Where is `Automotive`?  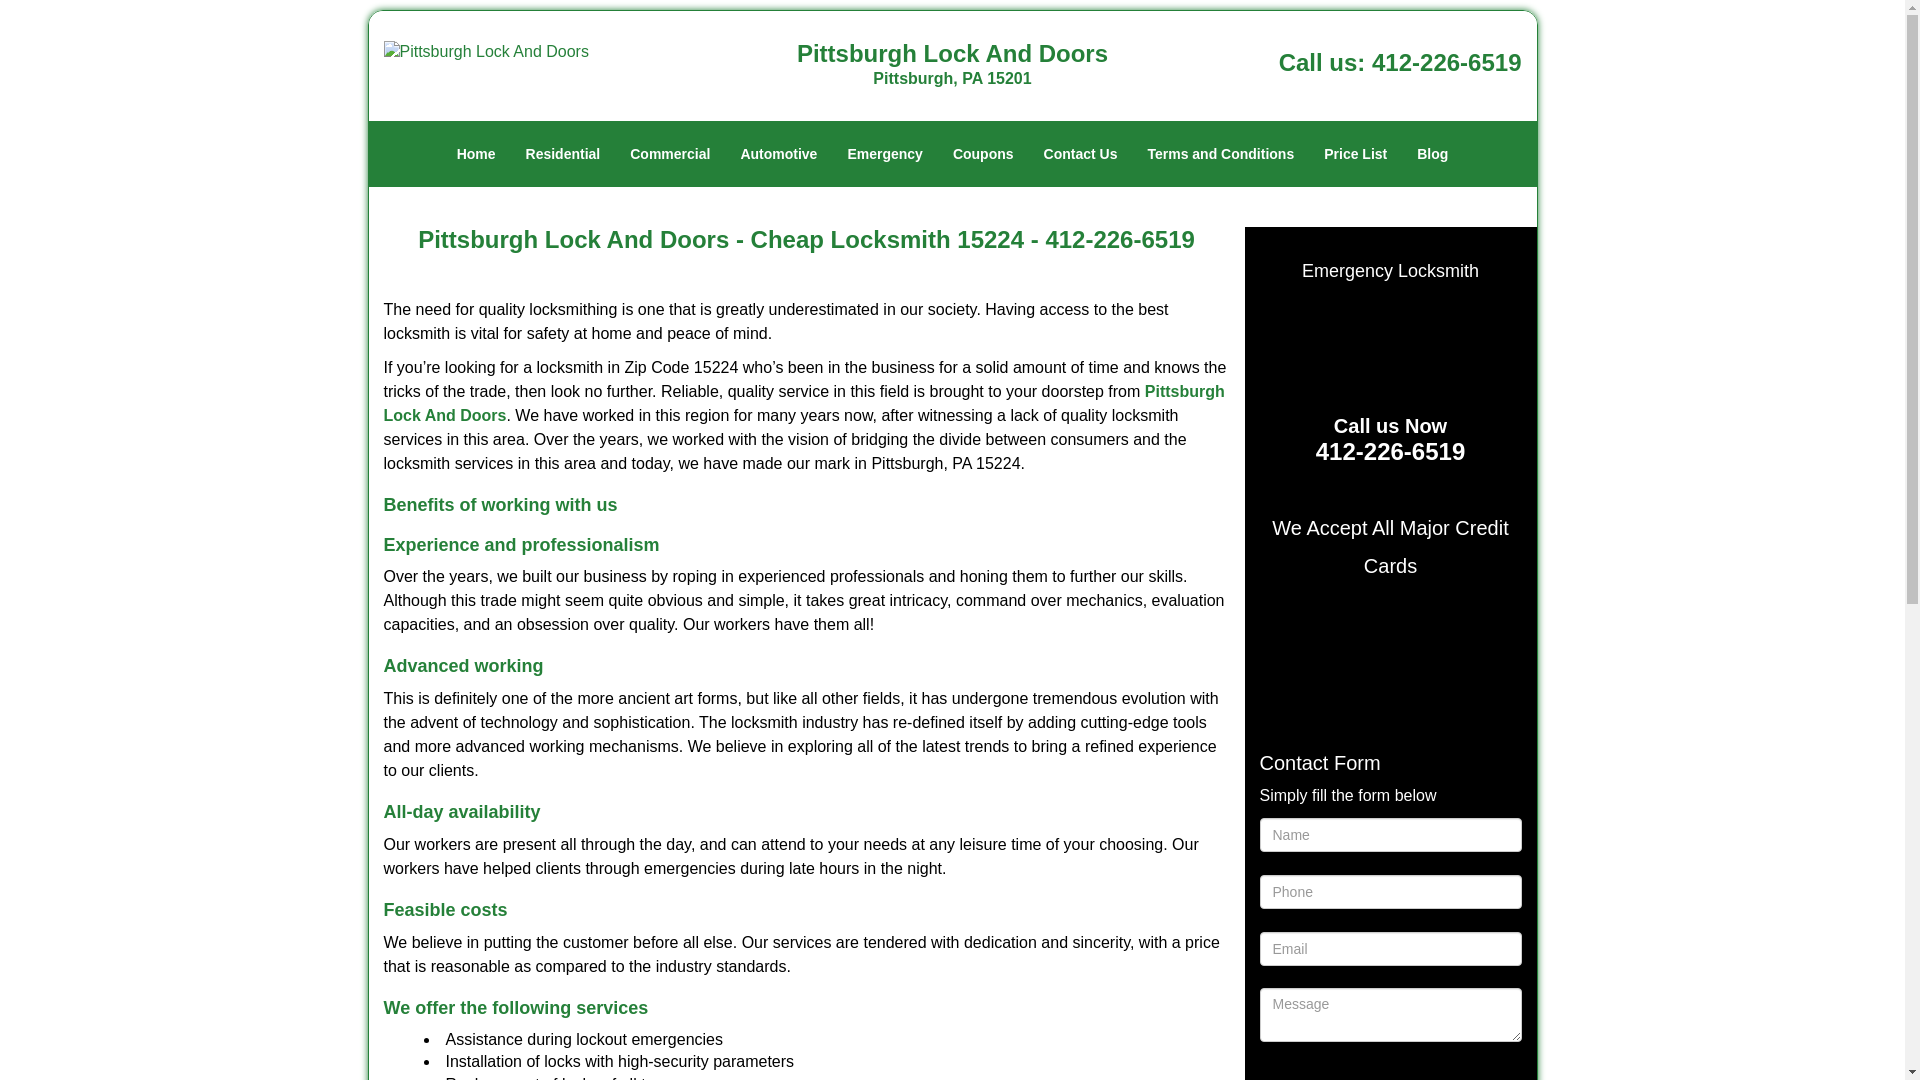
Automotive is located at coordinates (778, 154).